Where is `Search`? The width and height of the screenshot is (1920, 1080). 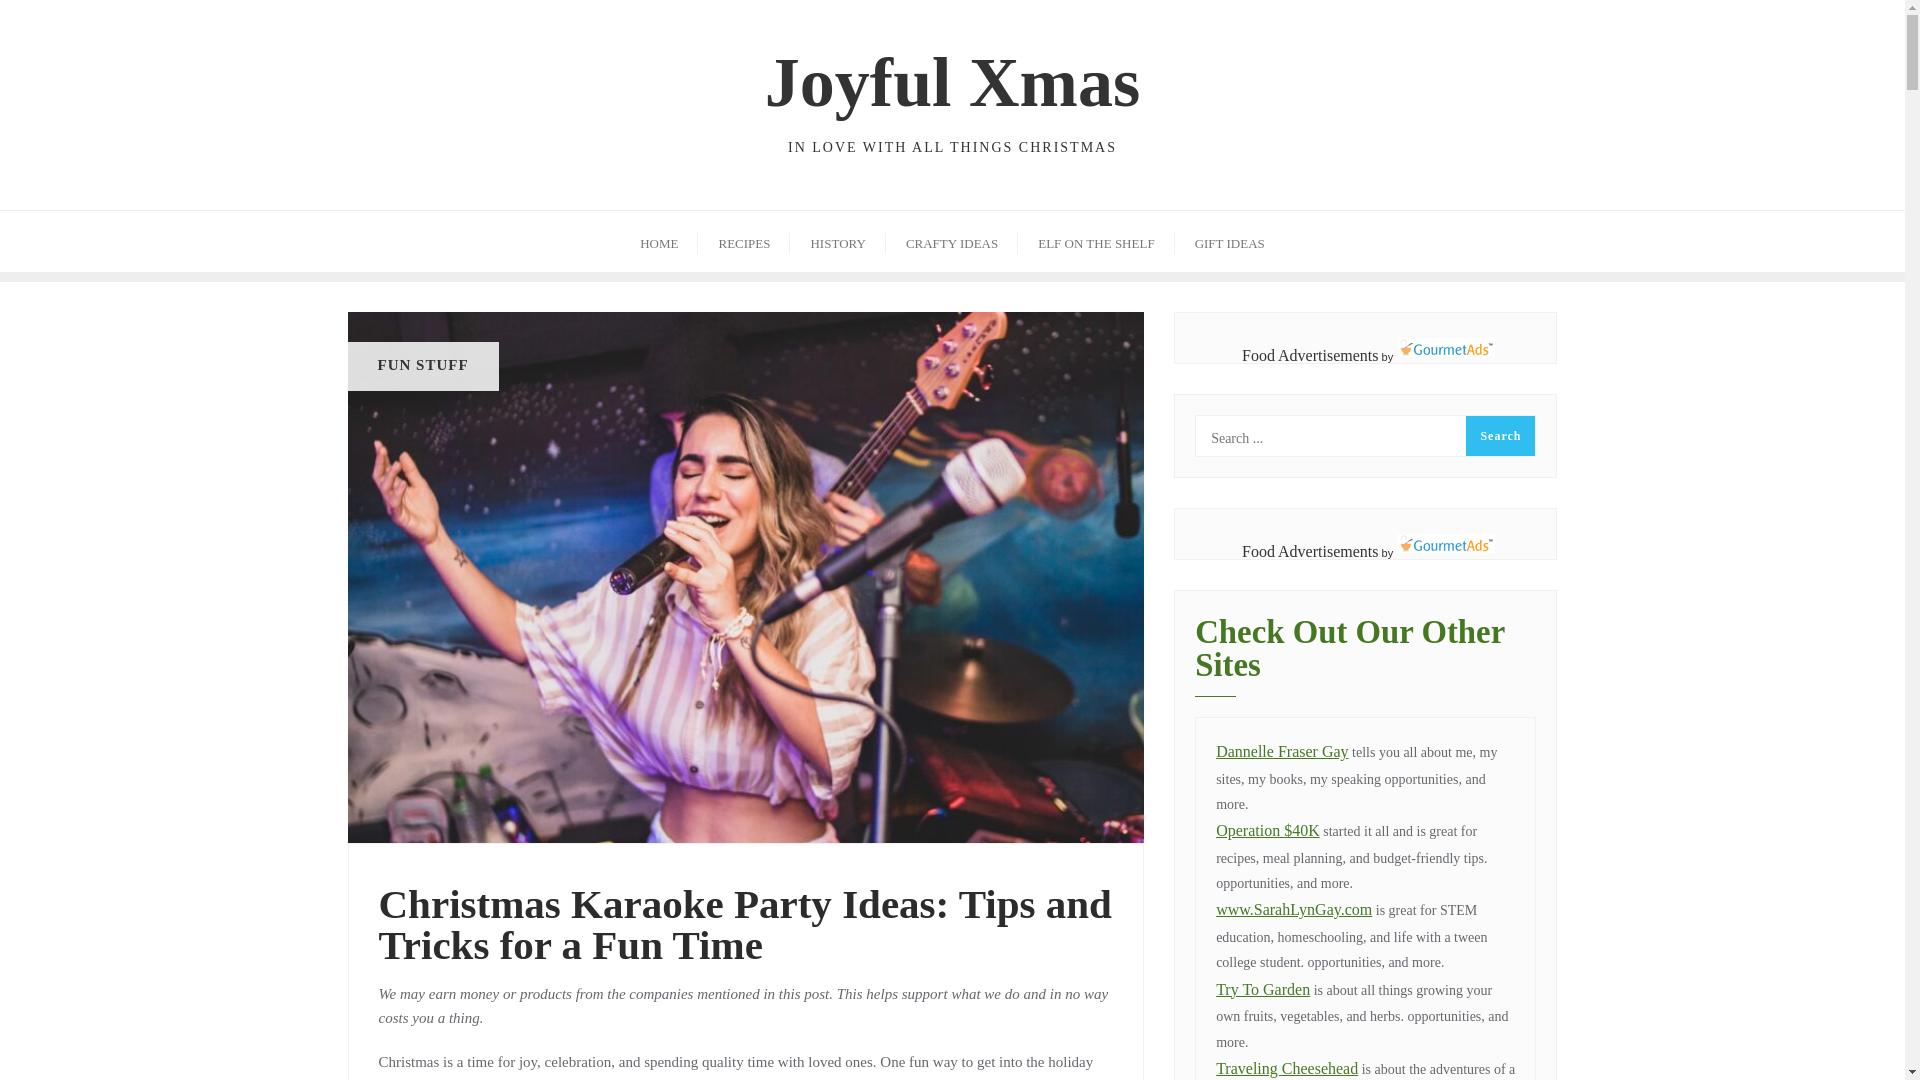
Search is located at coordinates (1310, 552).